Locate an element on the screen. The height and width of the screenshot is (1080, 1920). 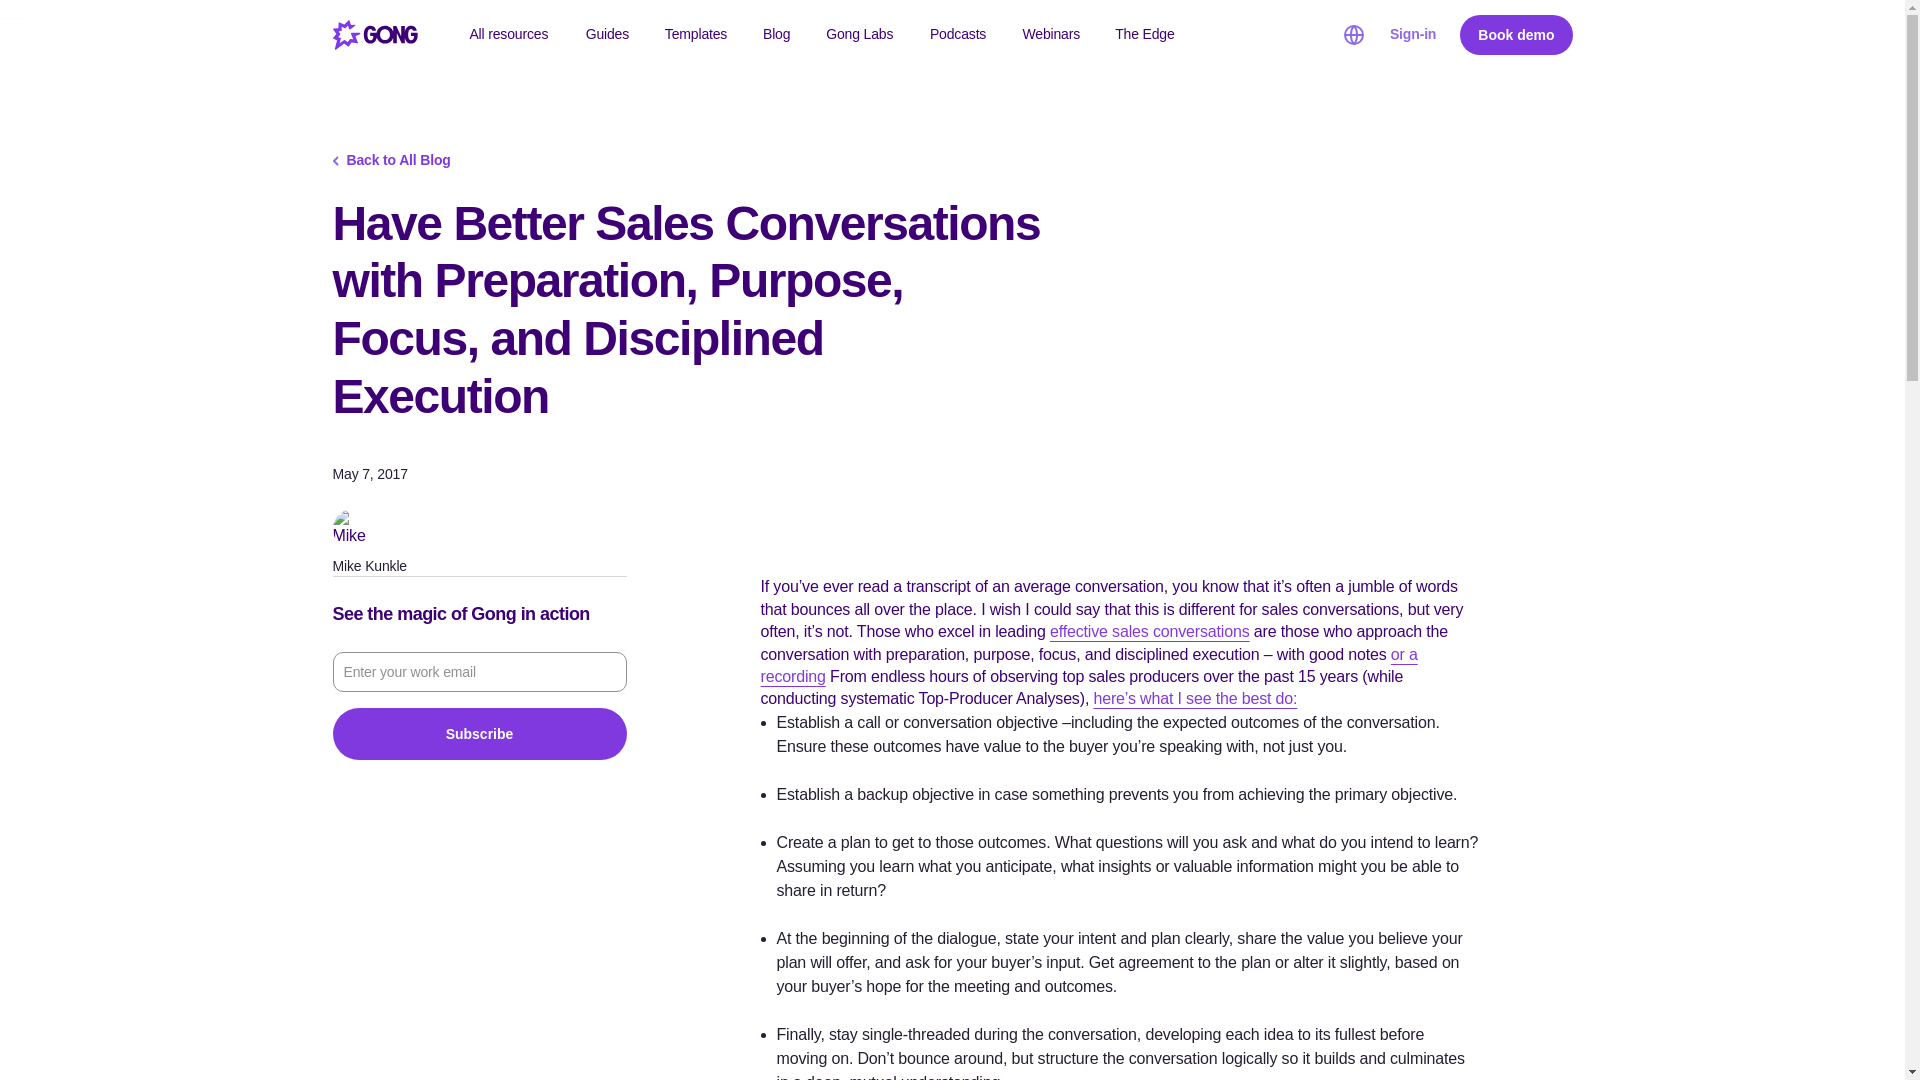
effective sales conversations is located at coordinates (1150, 632).